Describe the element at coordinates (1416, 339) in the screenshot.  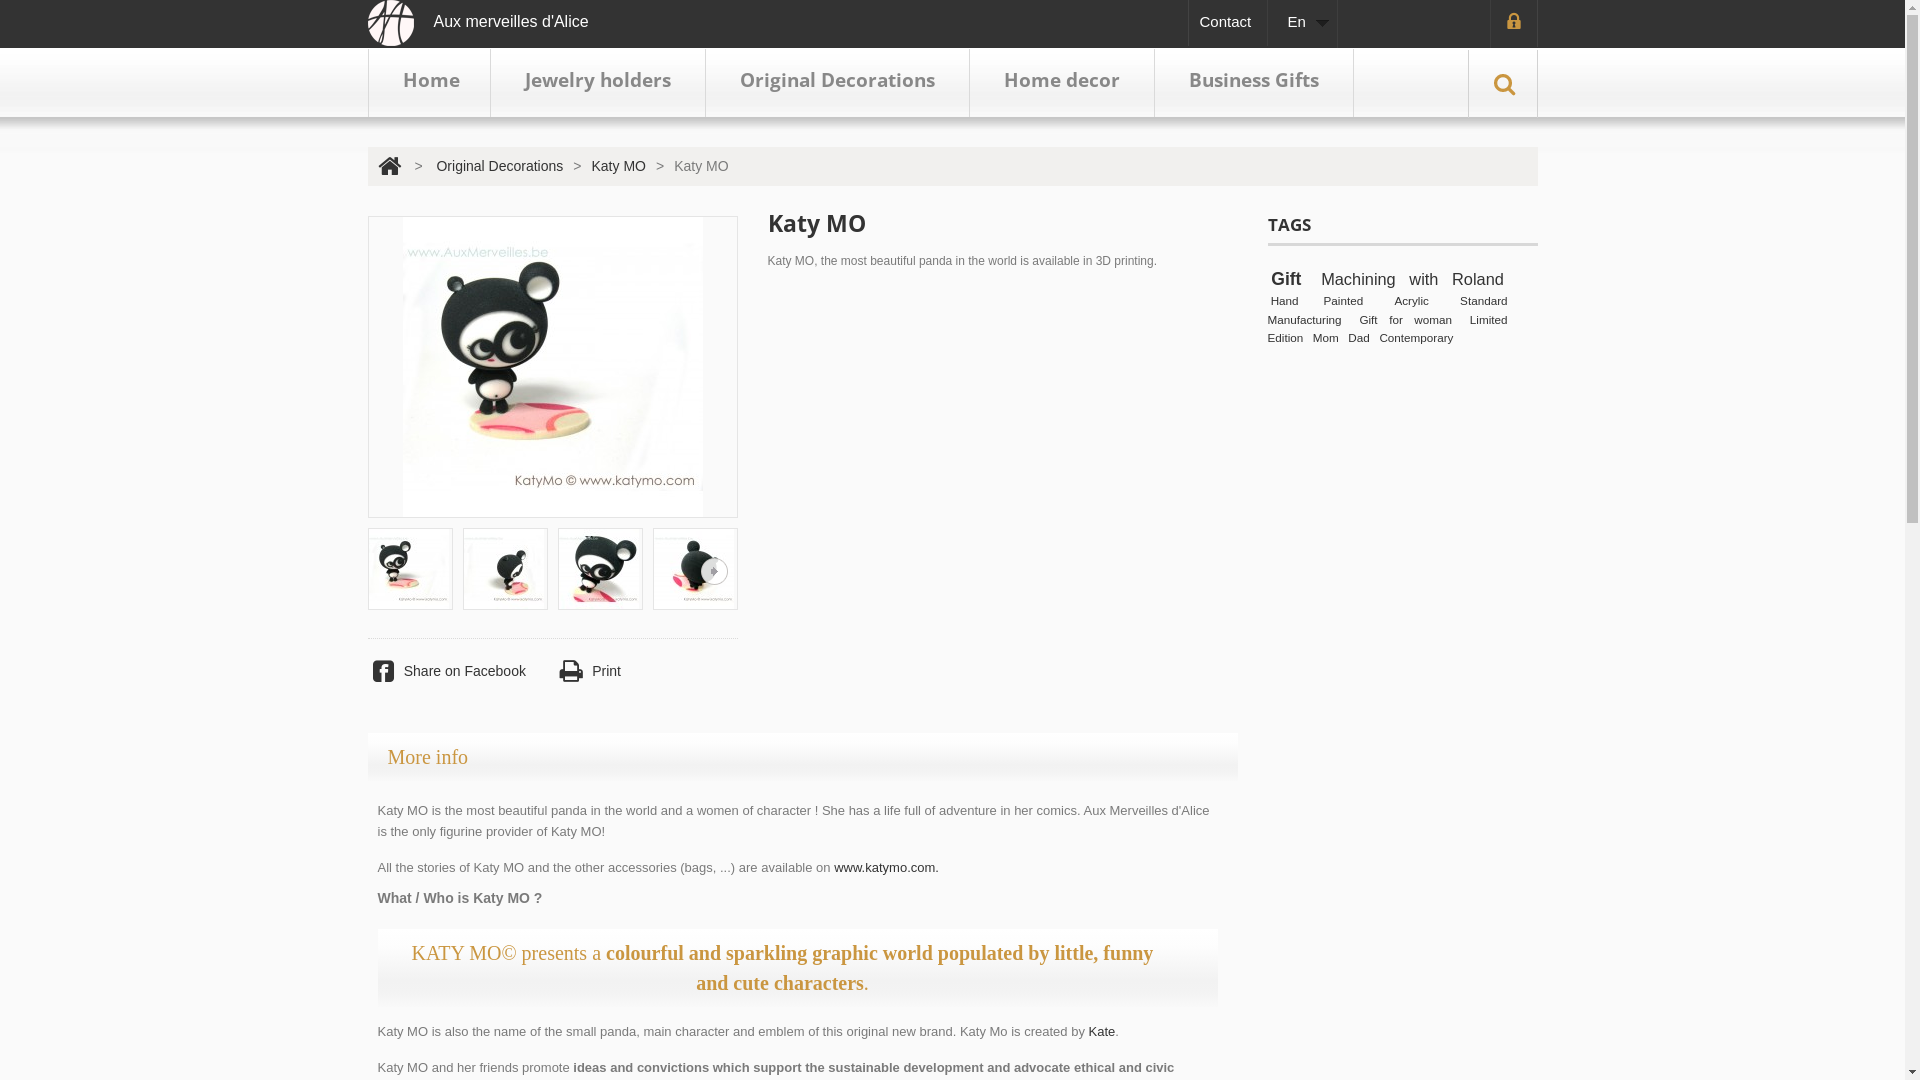
I see `Contemporary` at that location.